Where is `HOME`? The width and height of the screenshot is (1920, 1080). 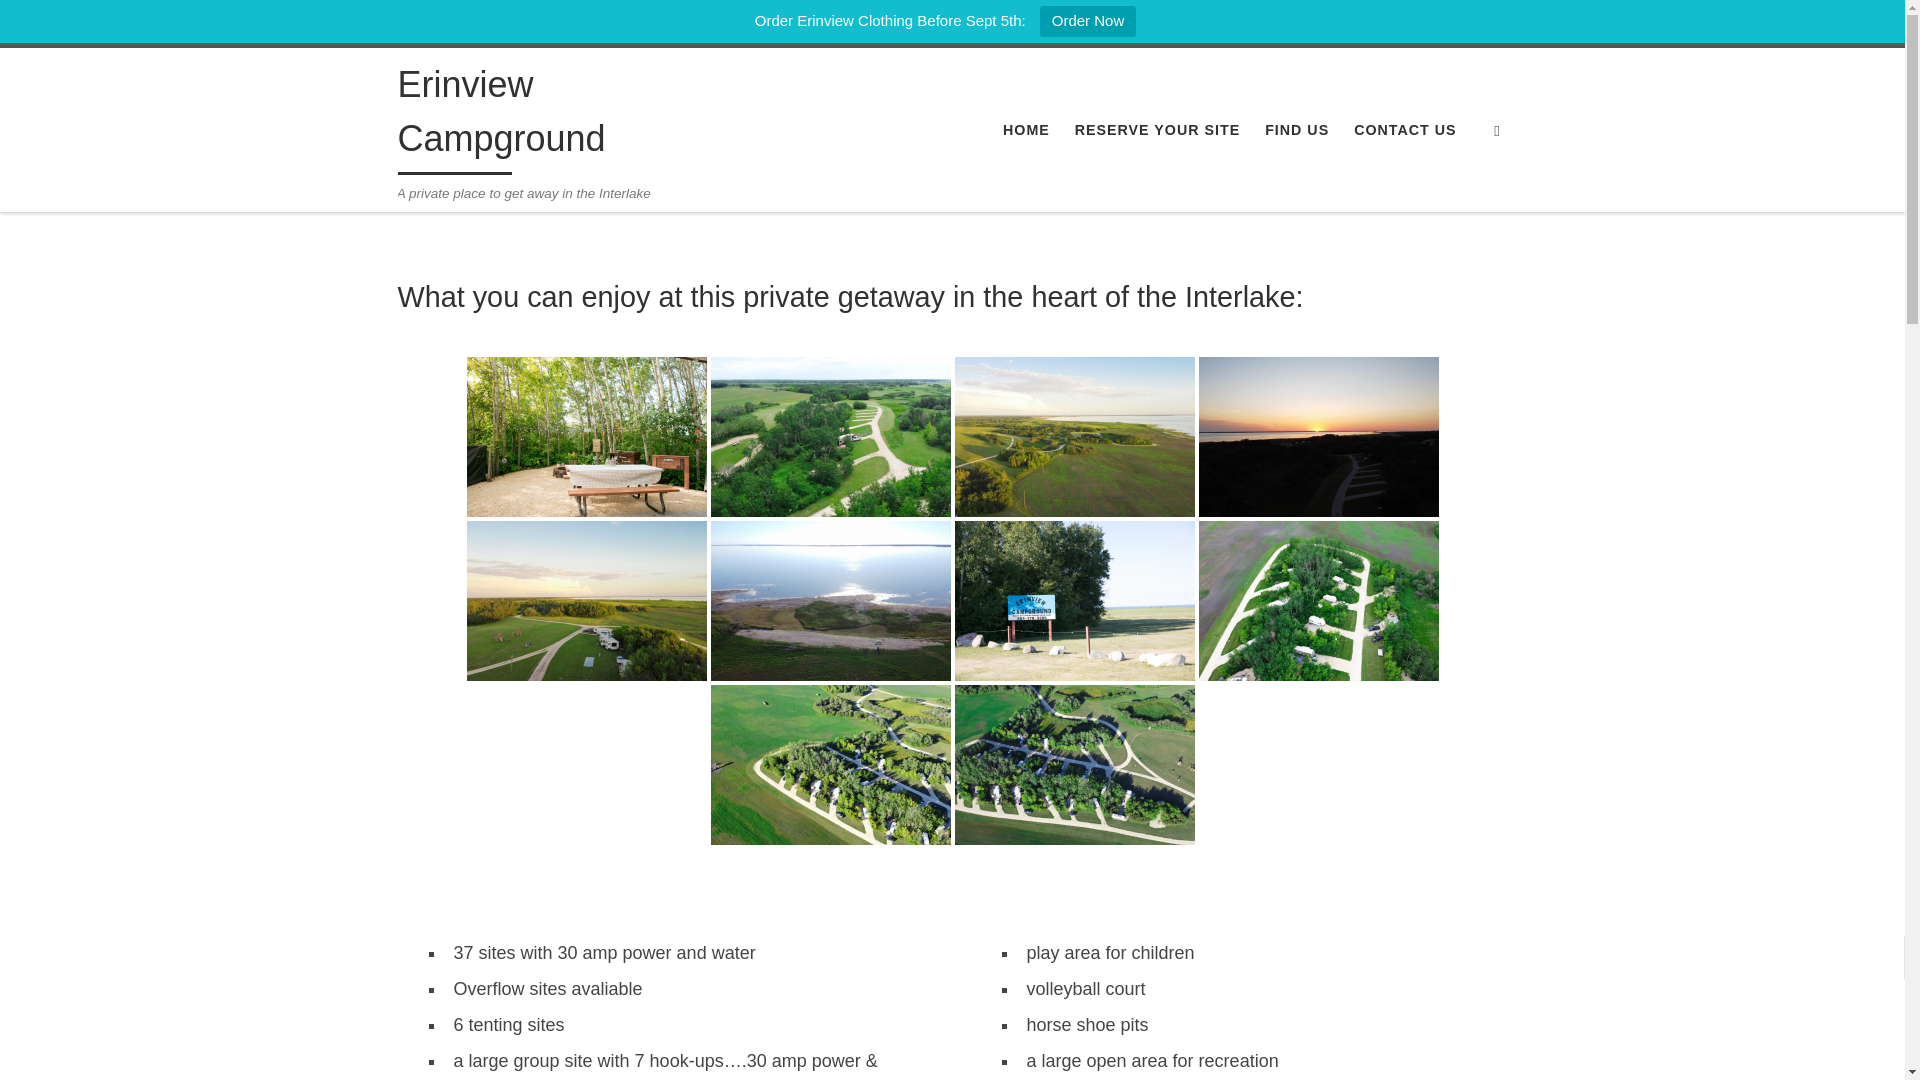 HOME is located at coordinates (1026, 130).